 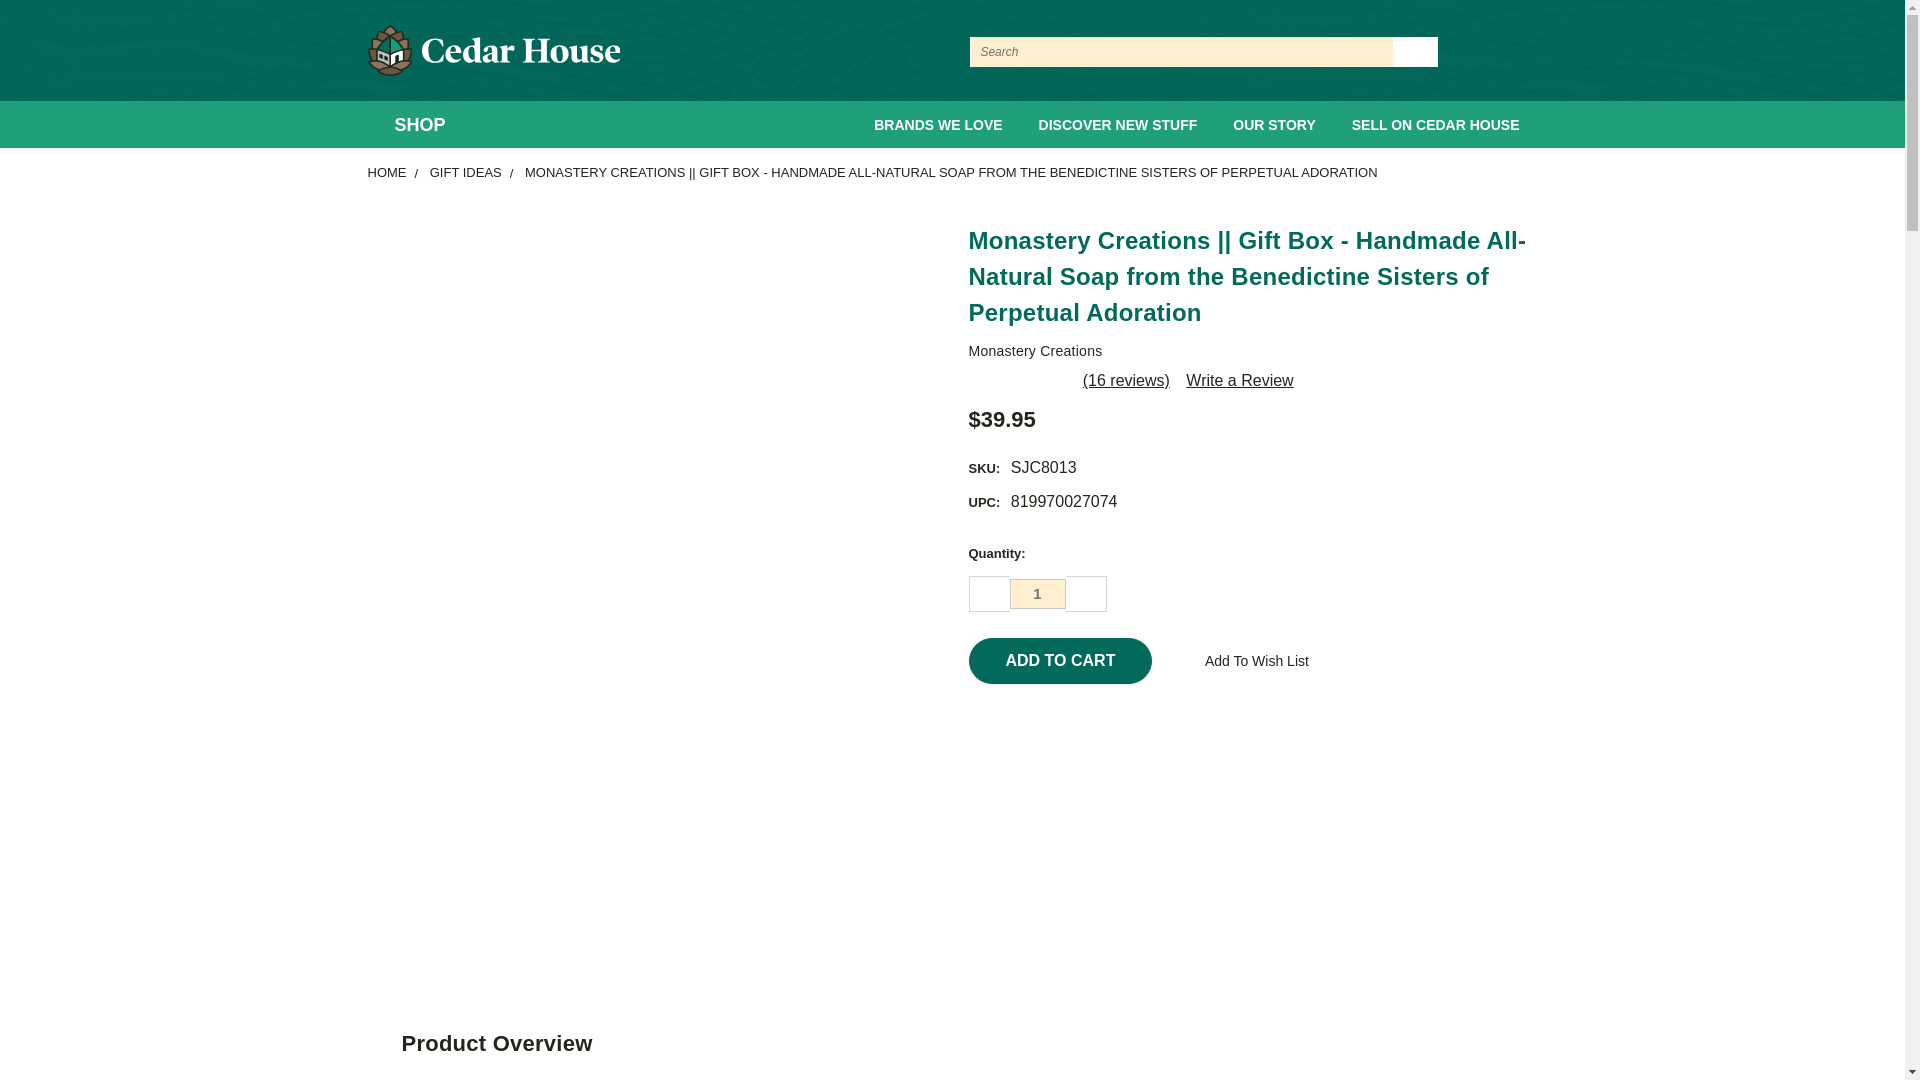 I want to click on Submit Search, so click(x=1416, y=52).